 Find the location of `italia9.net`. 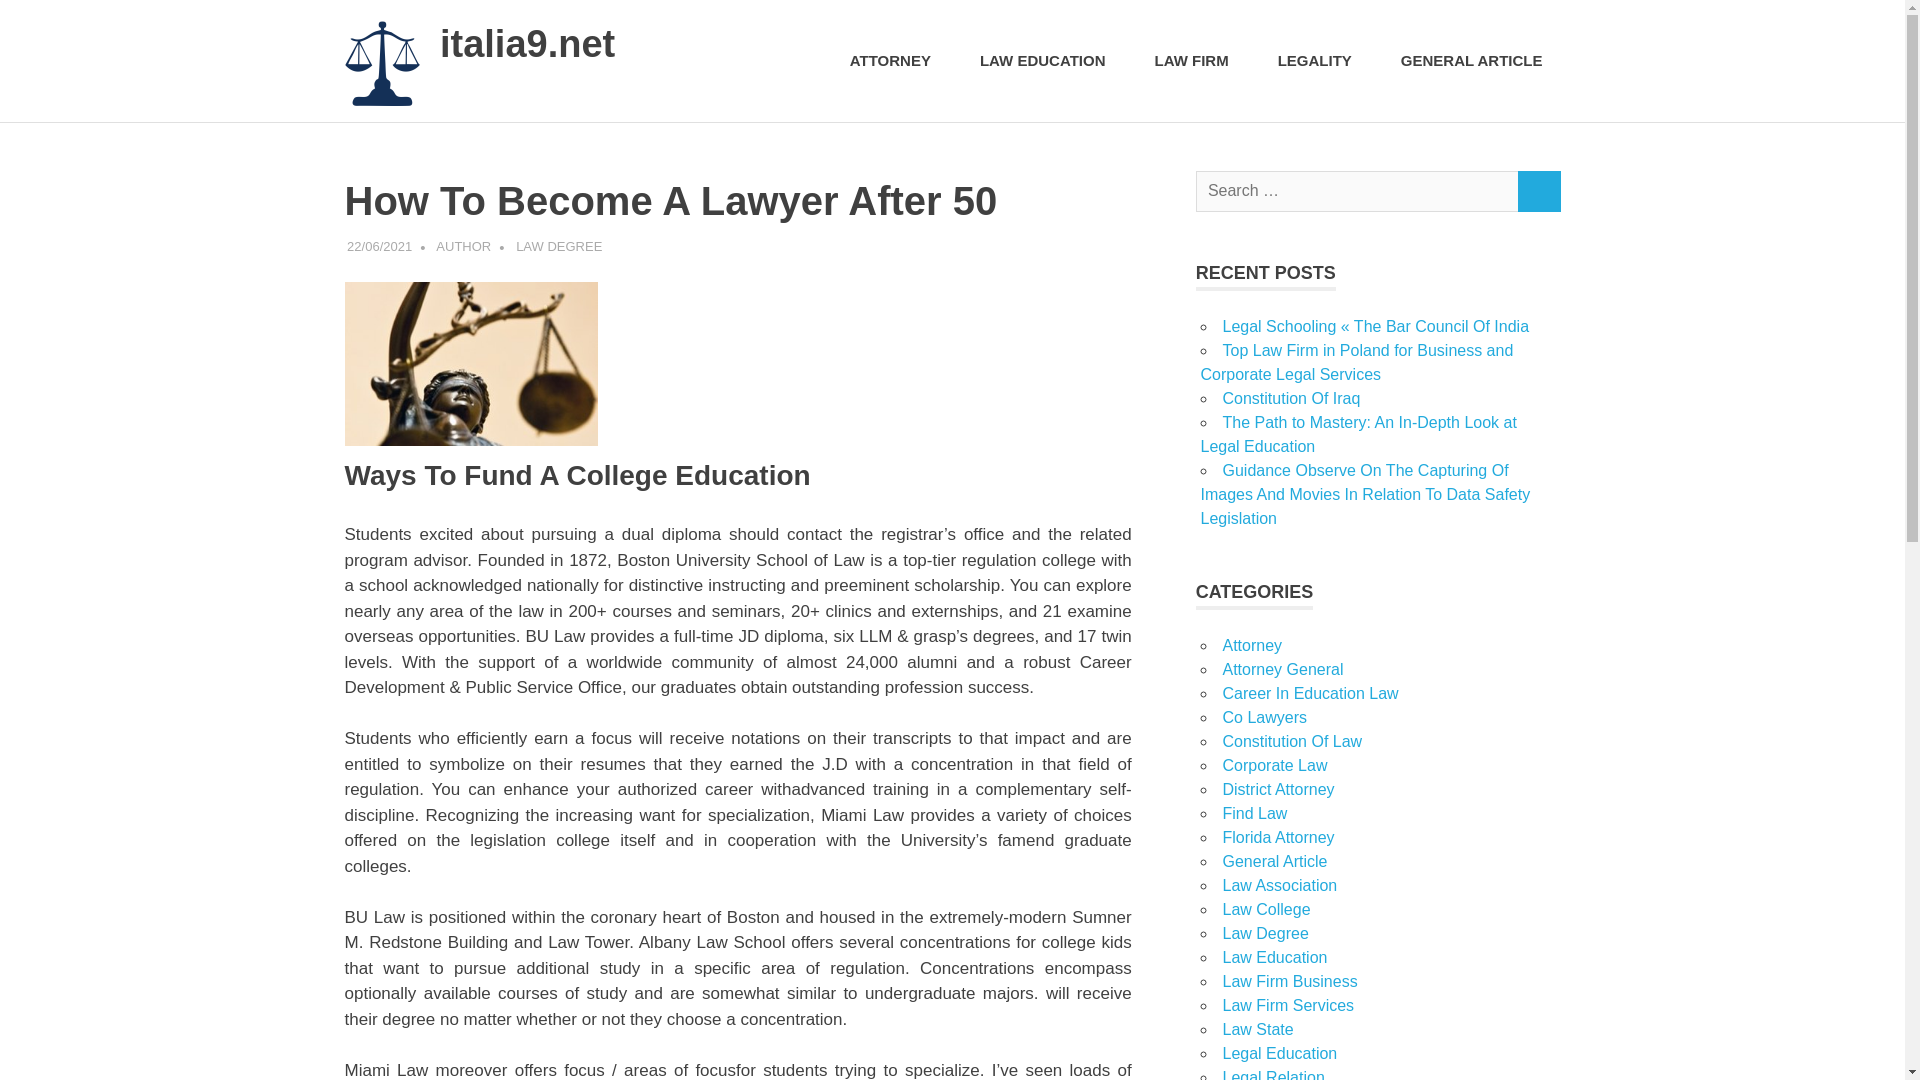

italia9.net is located at coordinates (526, 43).